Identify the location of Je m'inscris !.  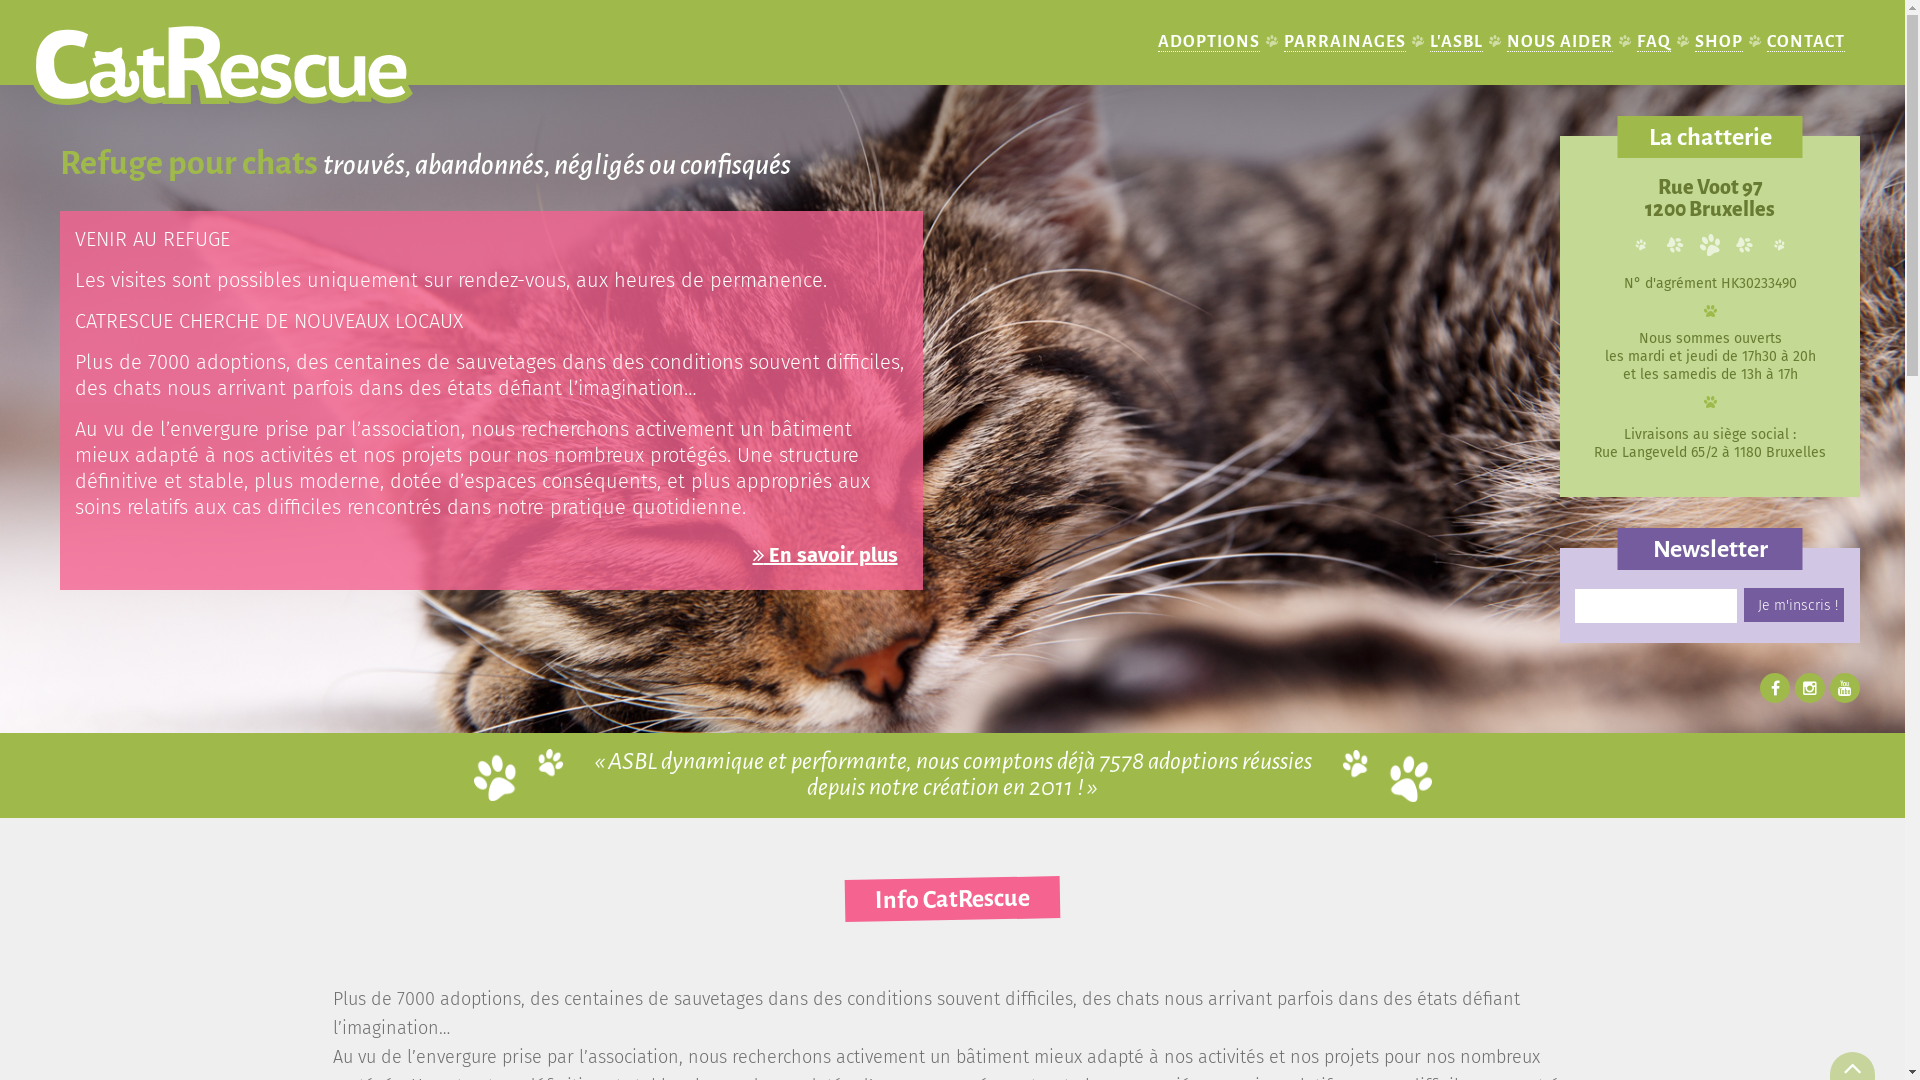
(1794, 605).